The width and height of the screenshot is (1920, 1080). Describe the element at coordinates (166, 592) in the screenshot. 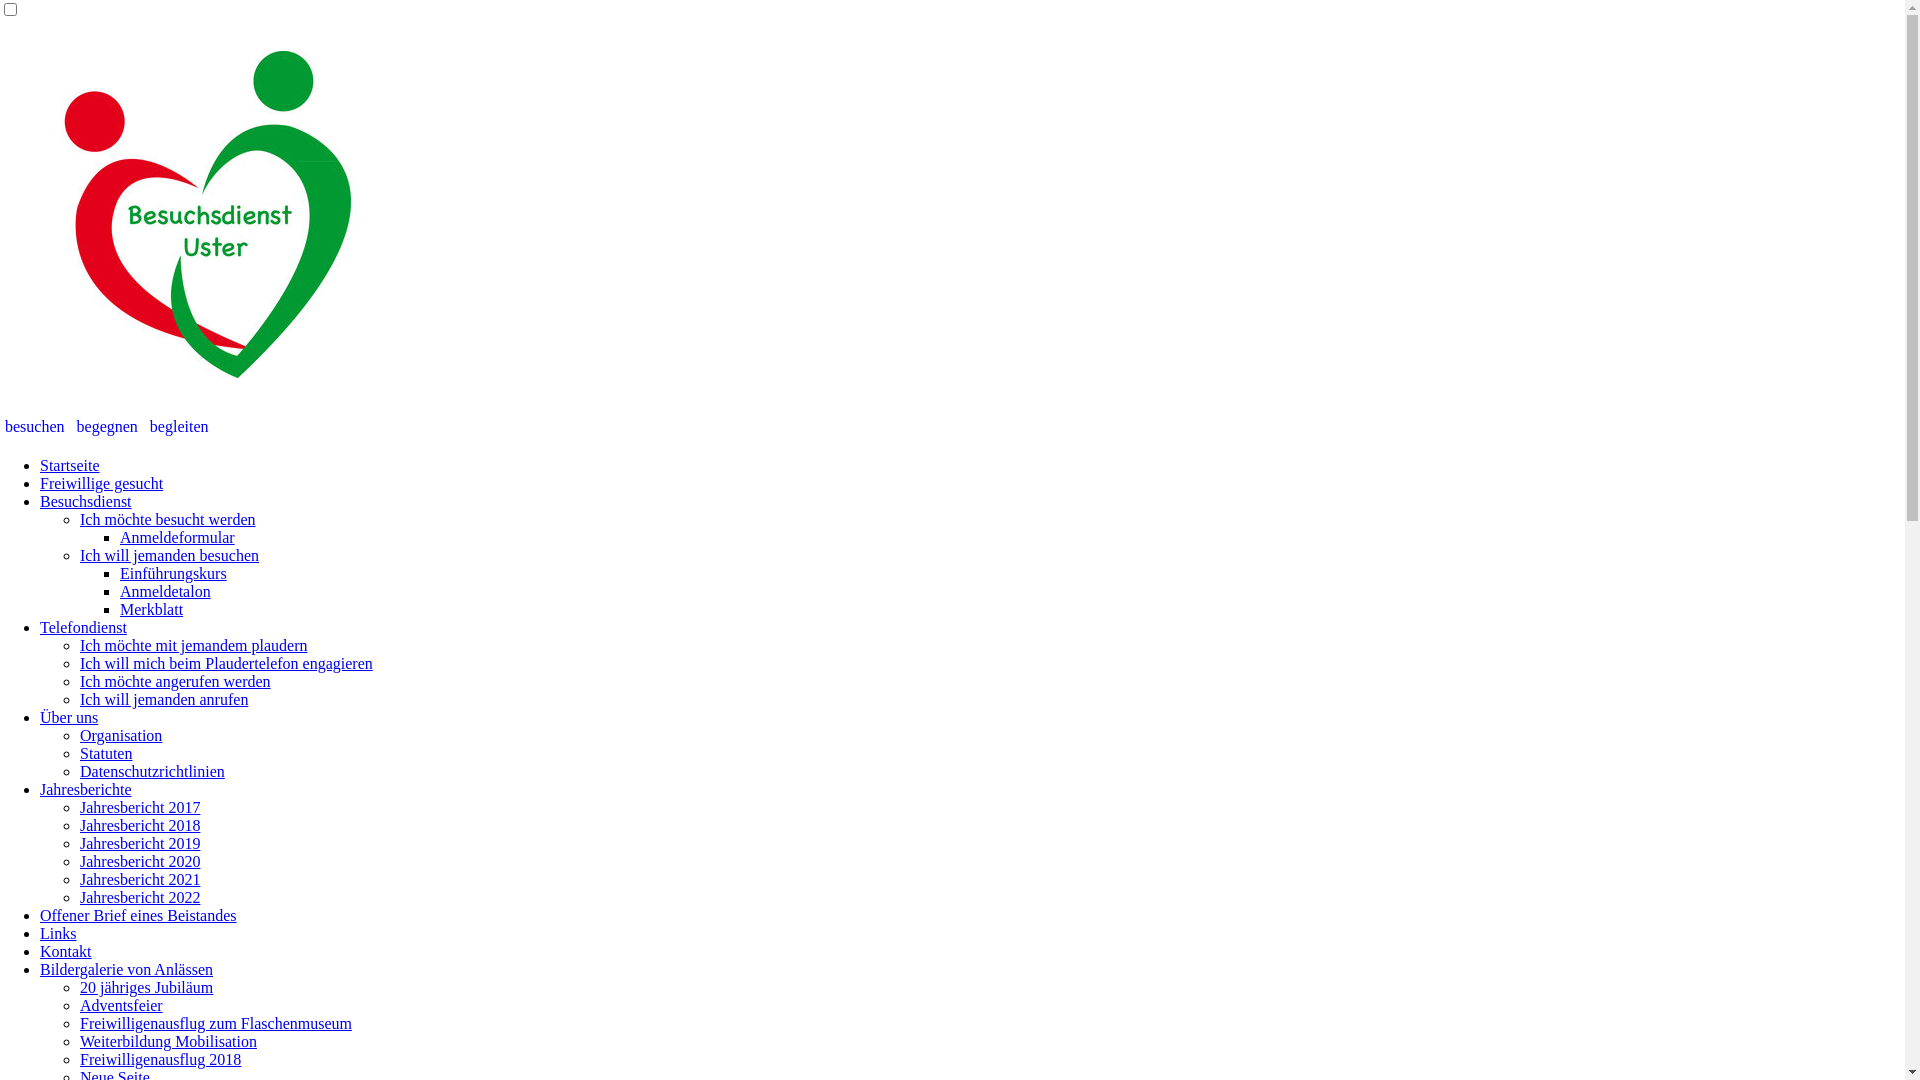

I see `Anmeldetalon` at that location.